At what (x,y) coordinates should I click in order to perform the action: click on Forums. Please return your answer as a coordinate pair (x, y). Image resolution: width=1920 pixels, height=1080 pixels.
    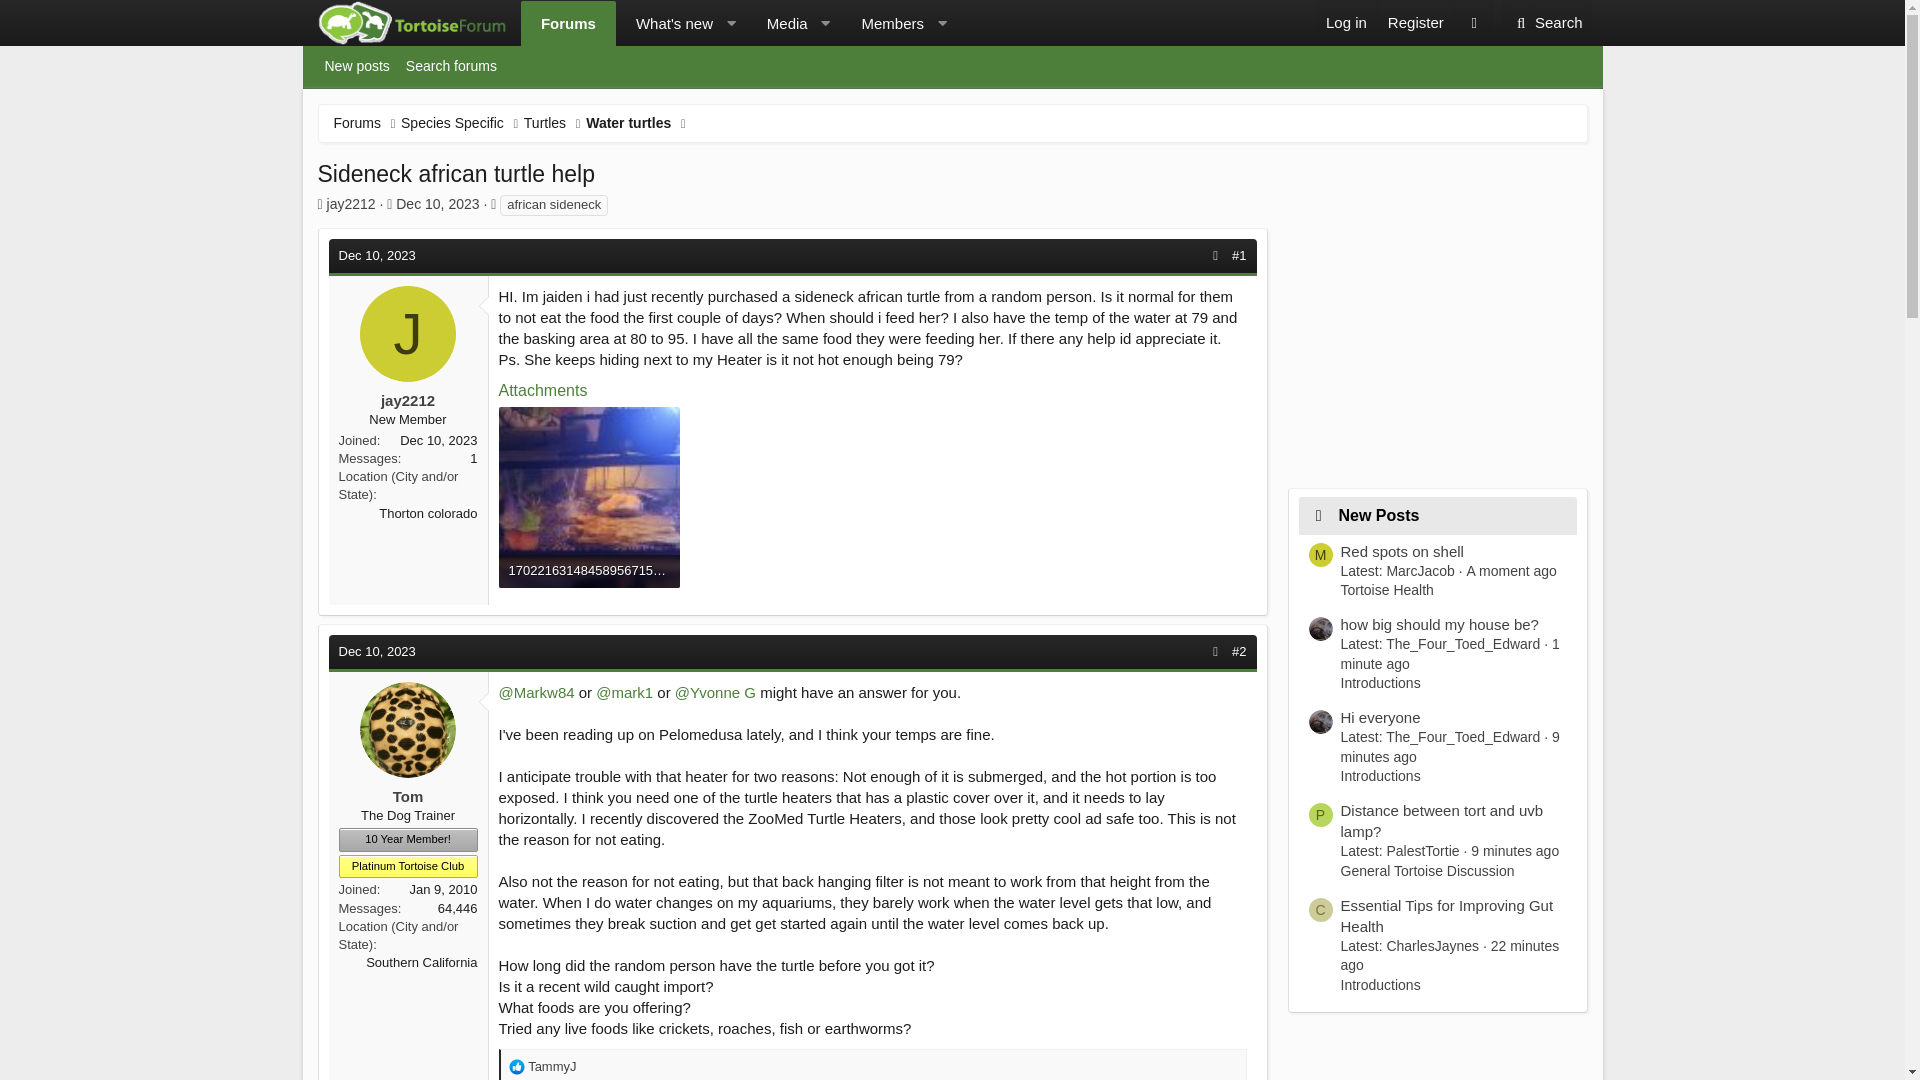
    Looking at the image, I should click on (951, 66).